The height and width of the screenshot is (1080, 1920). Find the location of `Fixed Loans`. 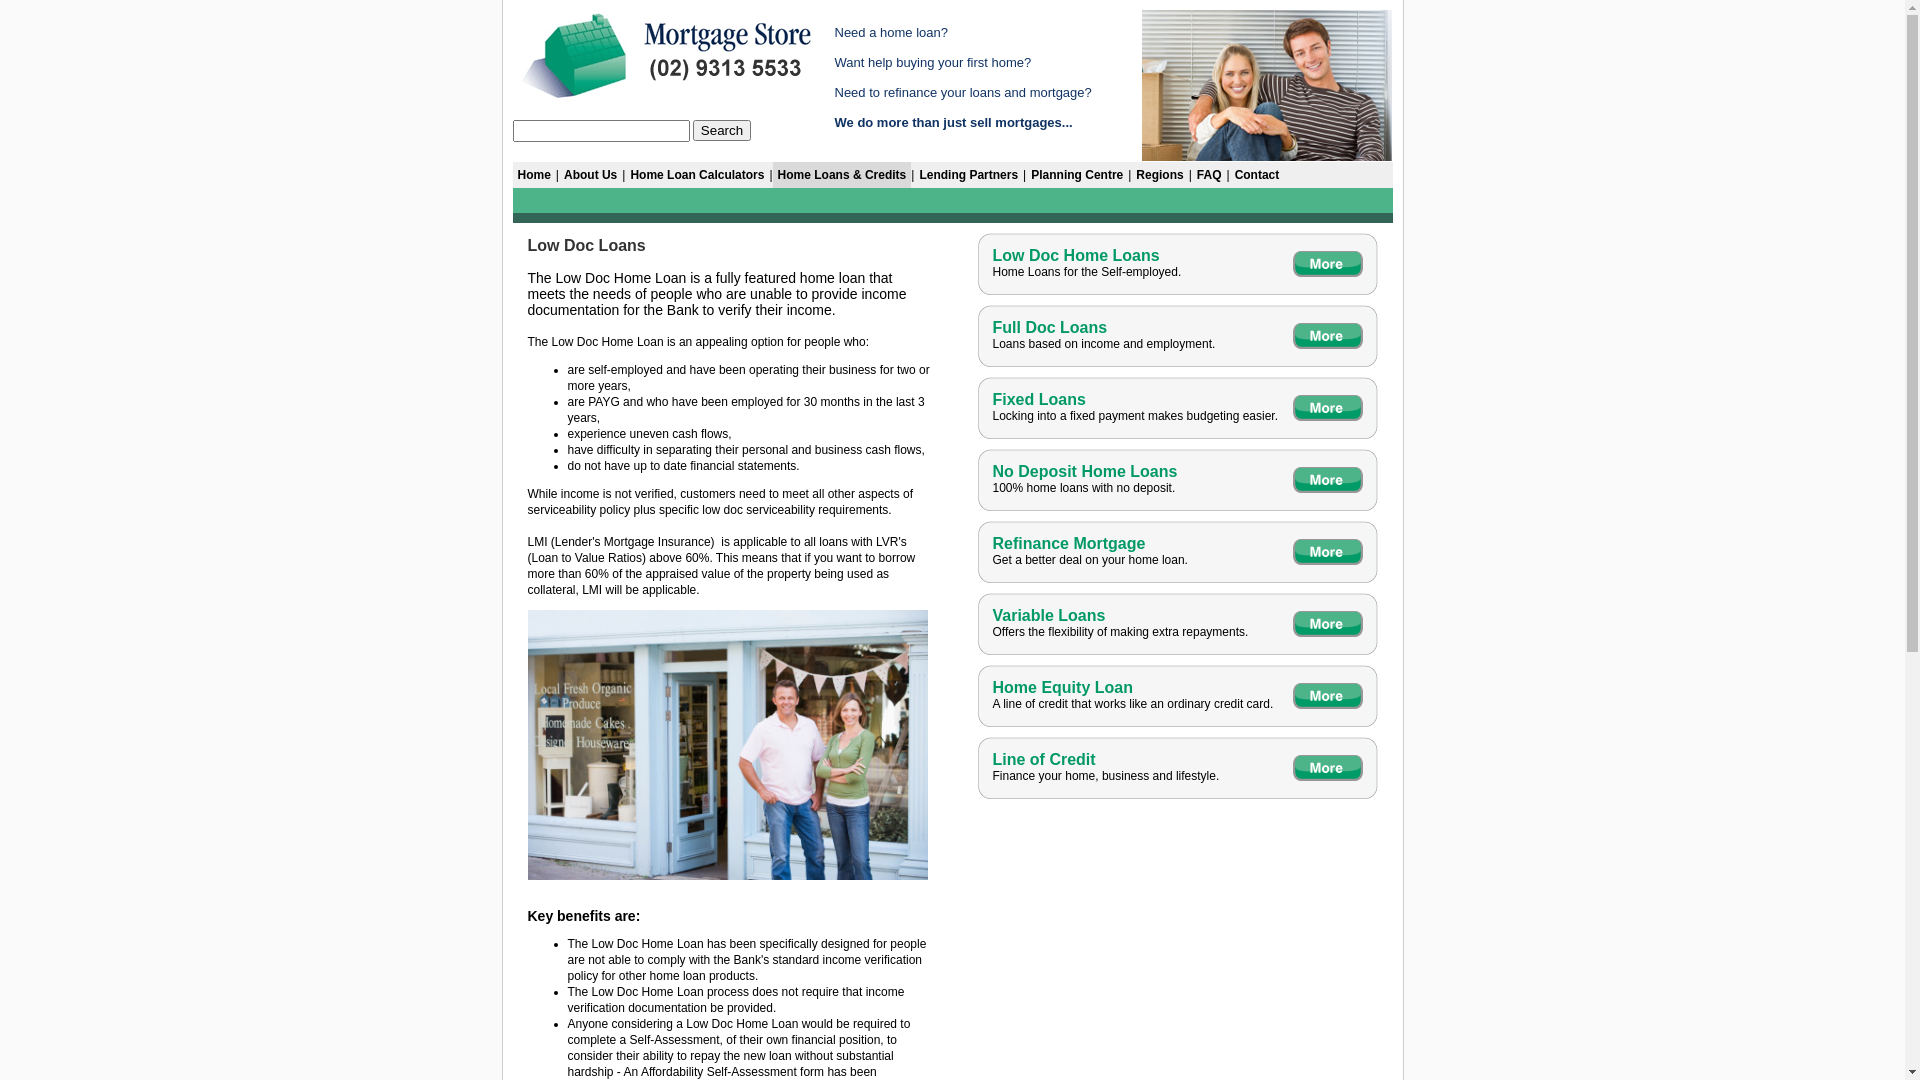

Fixed Loans is located at coordinates (1038, 400).